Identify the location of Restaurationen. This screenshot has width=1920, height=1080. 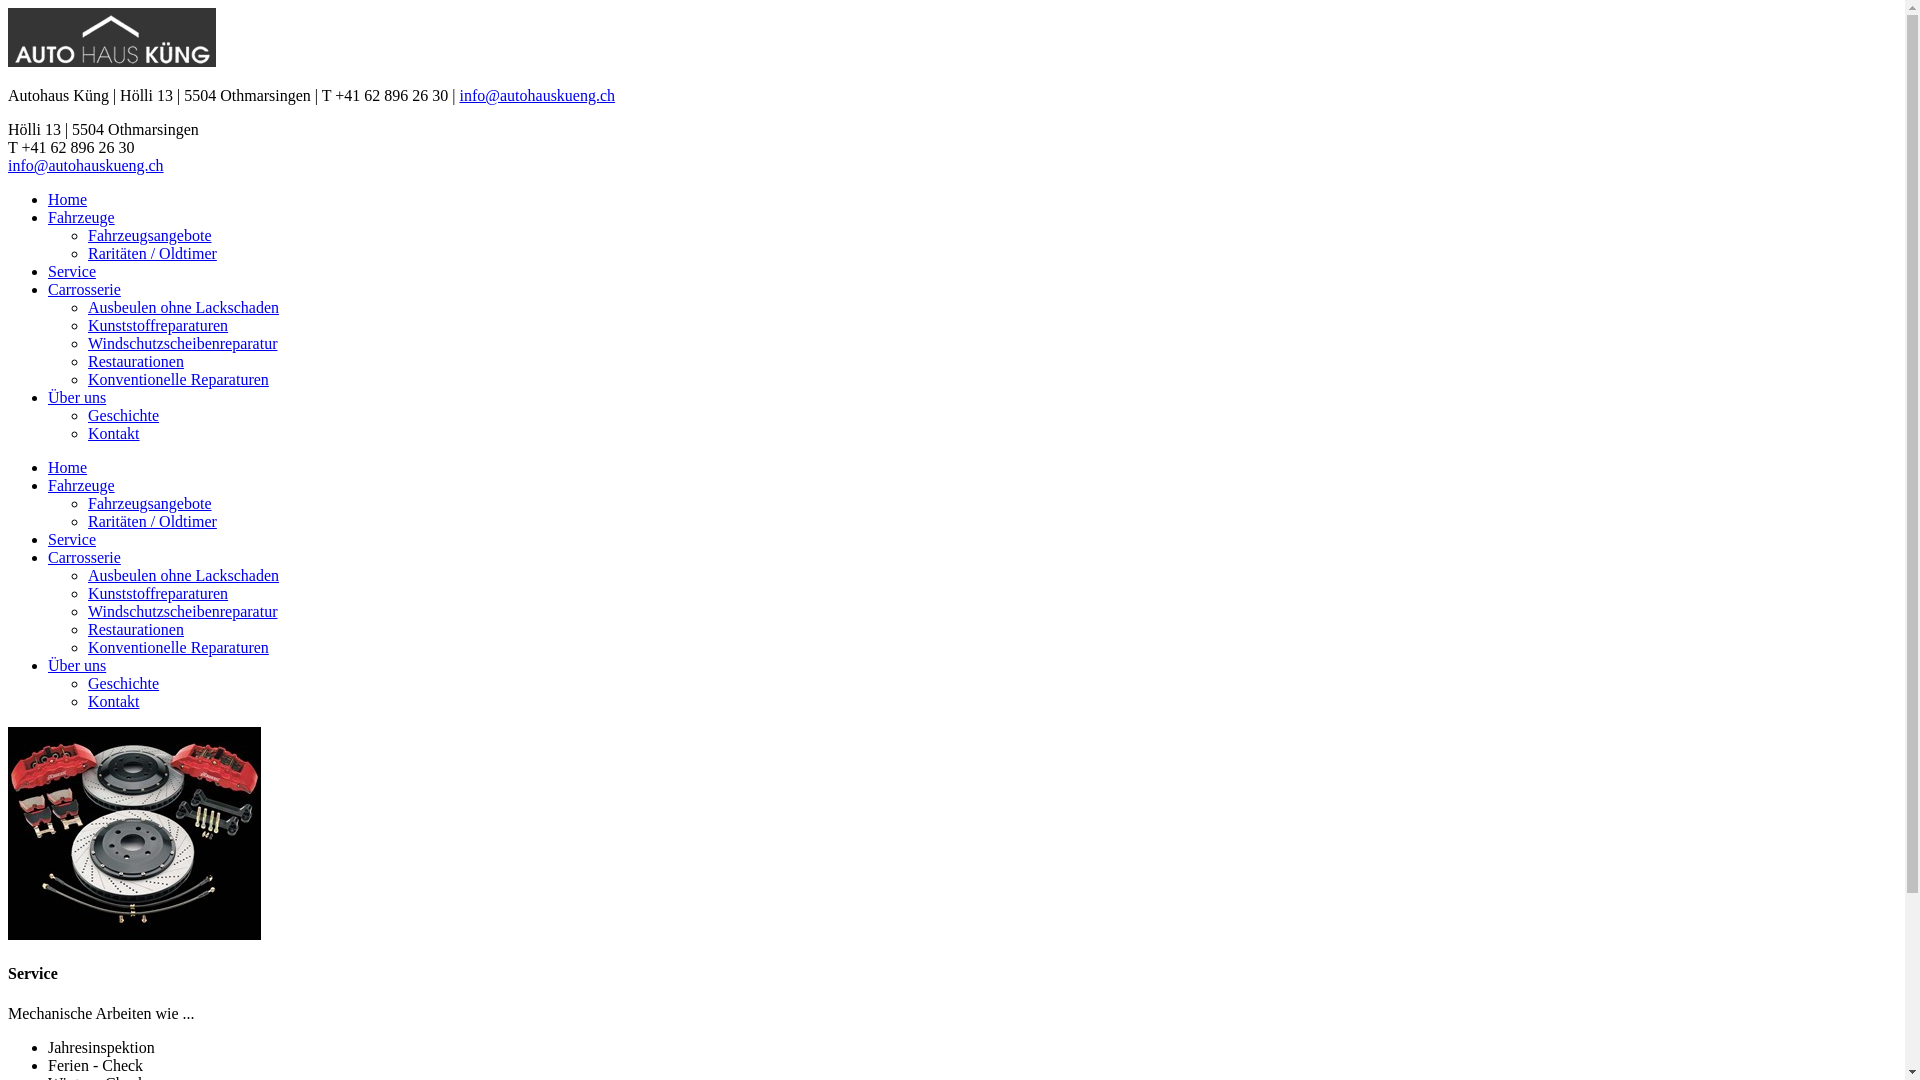
(136, 630).